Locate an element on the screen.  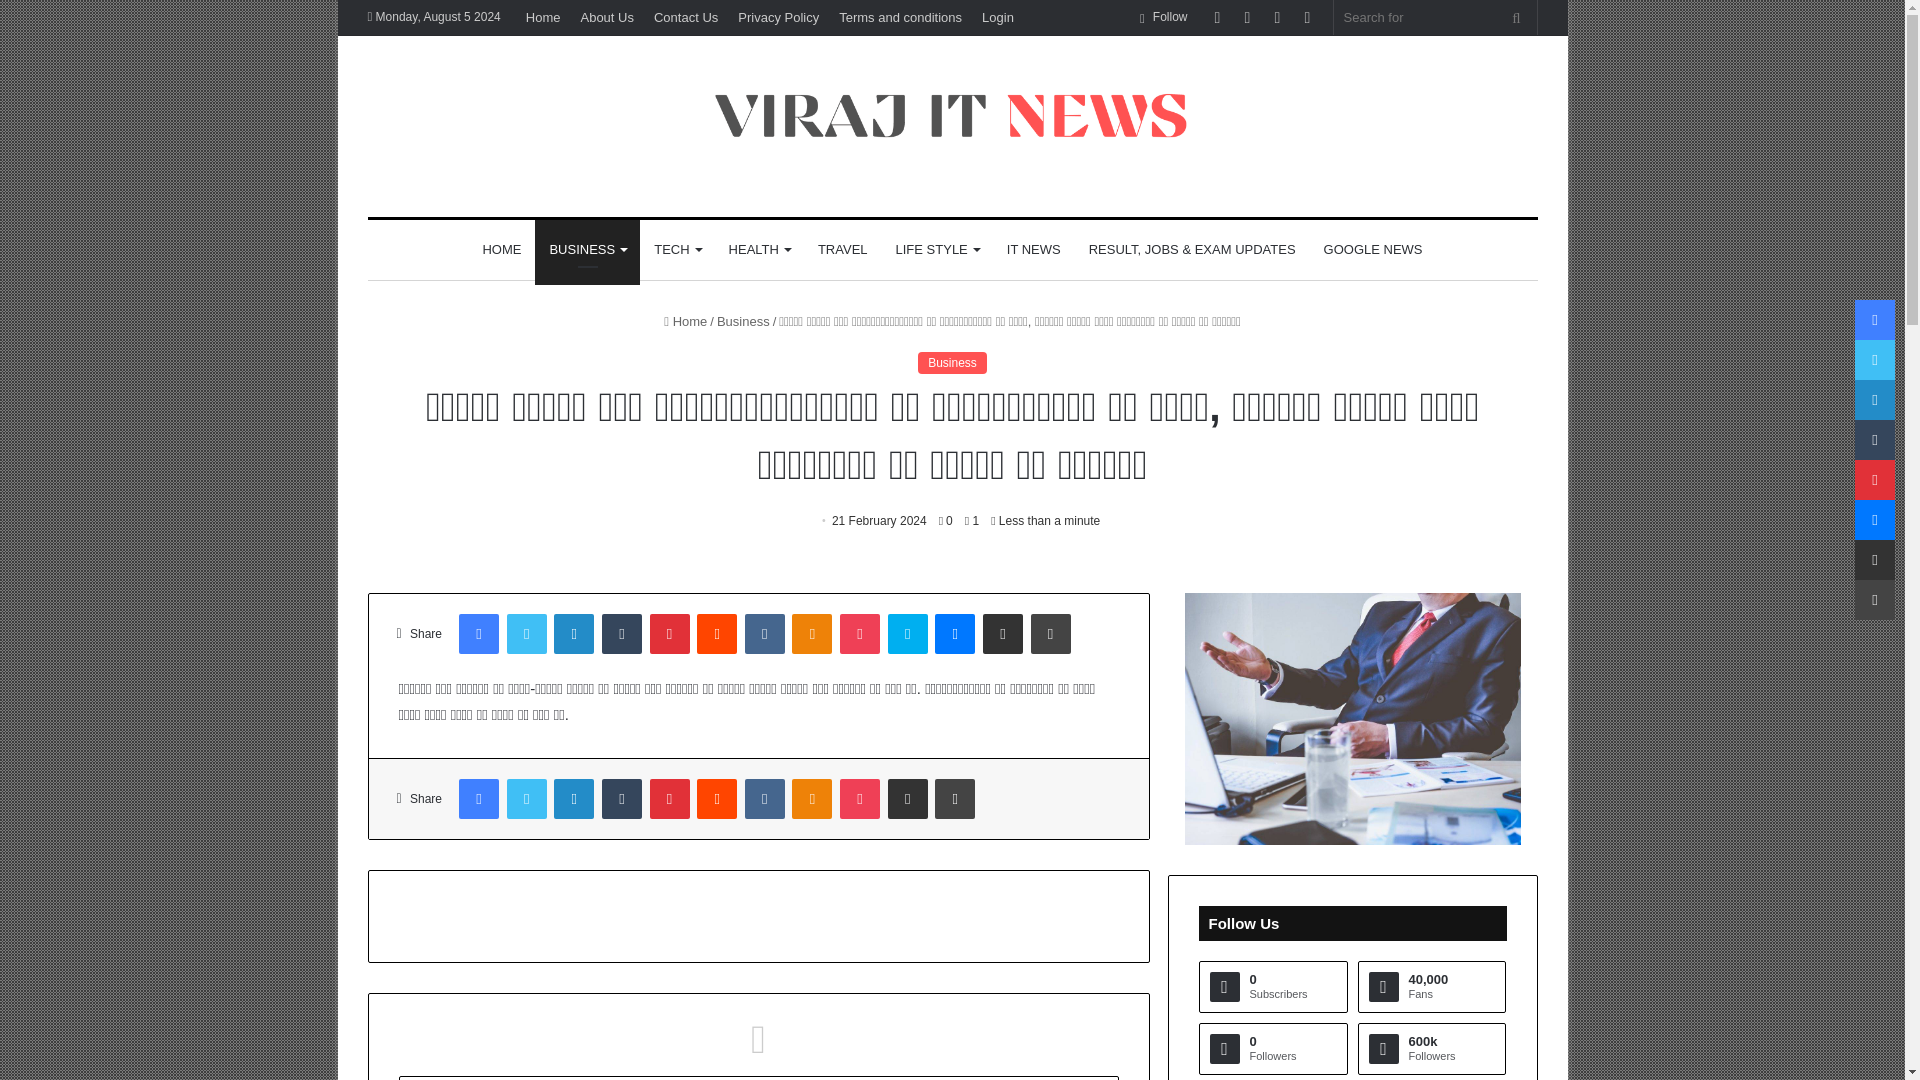
Search for is located at coordinates (1436, 17).